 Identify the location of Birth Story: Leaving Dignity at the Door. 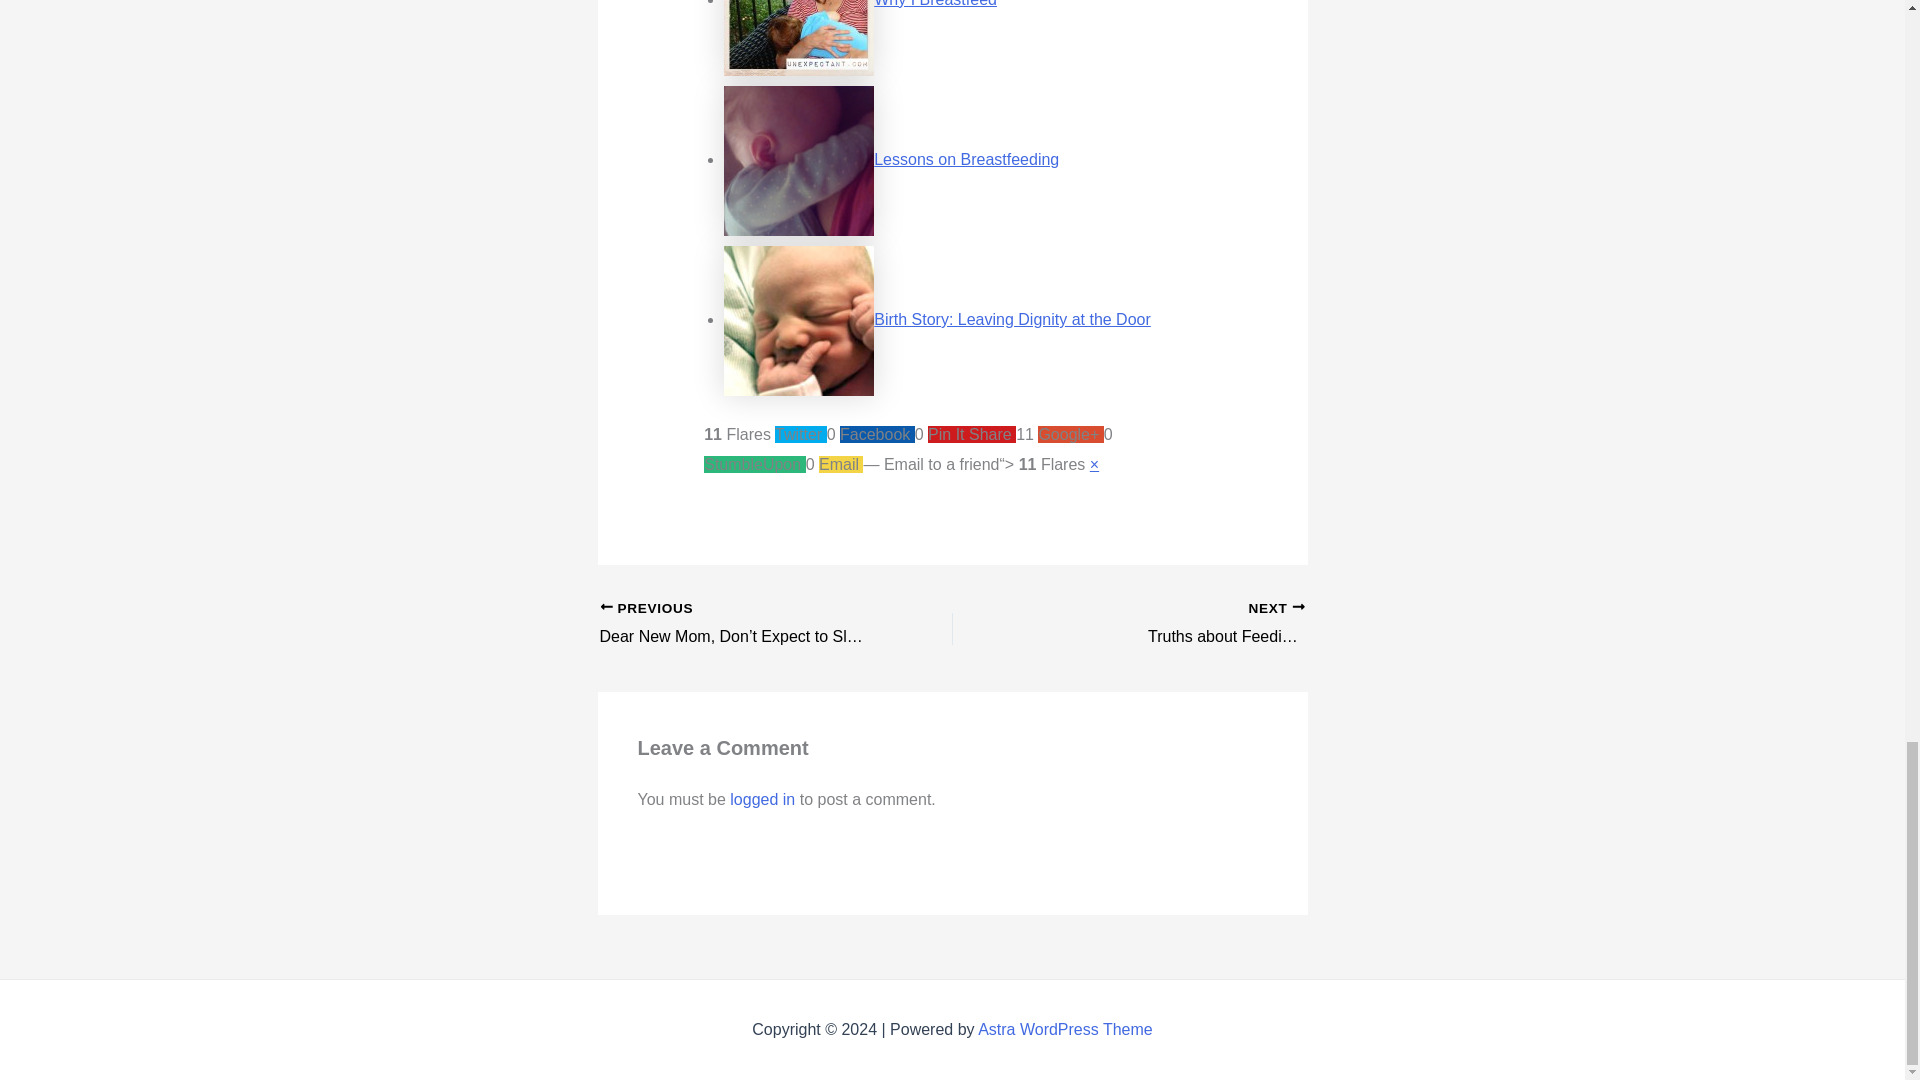
(762, 798).